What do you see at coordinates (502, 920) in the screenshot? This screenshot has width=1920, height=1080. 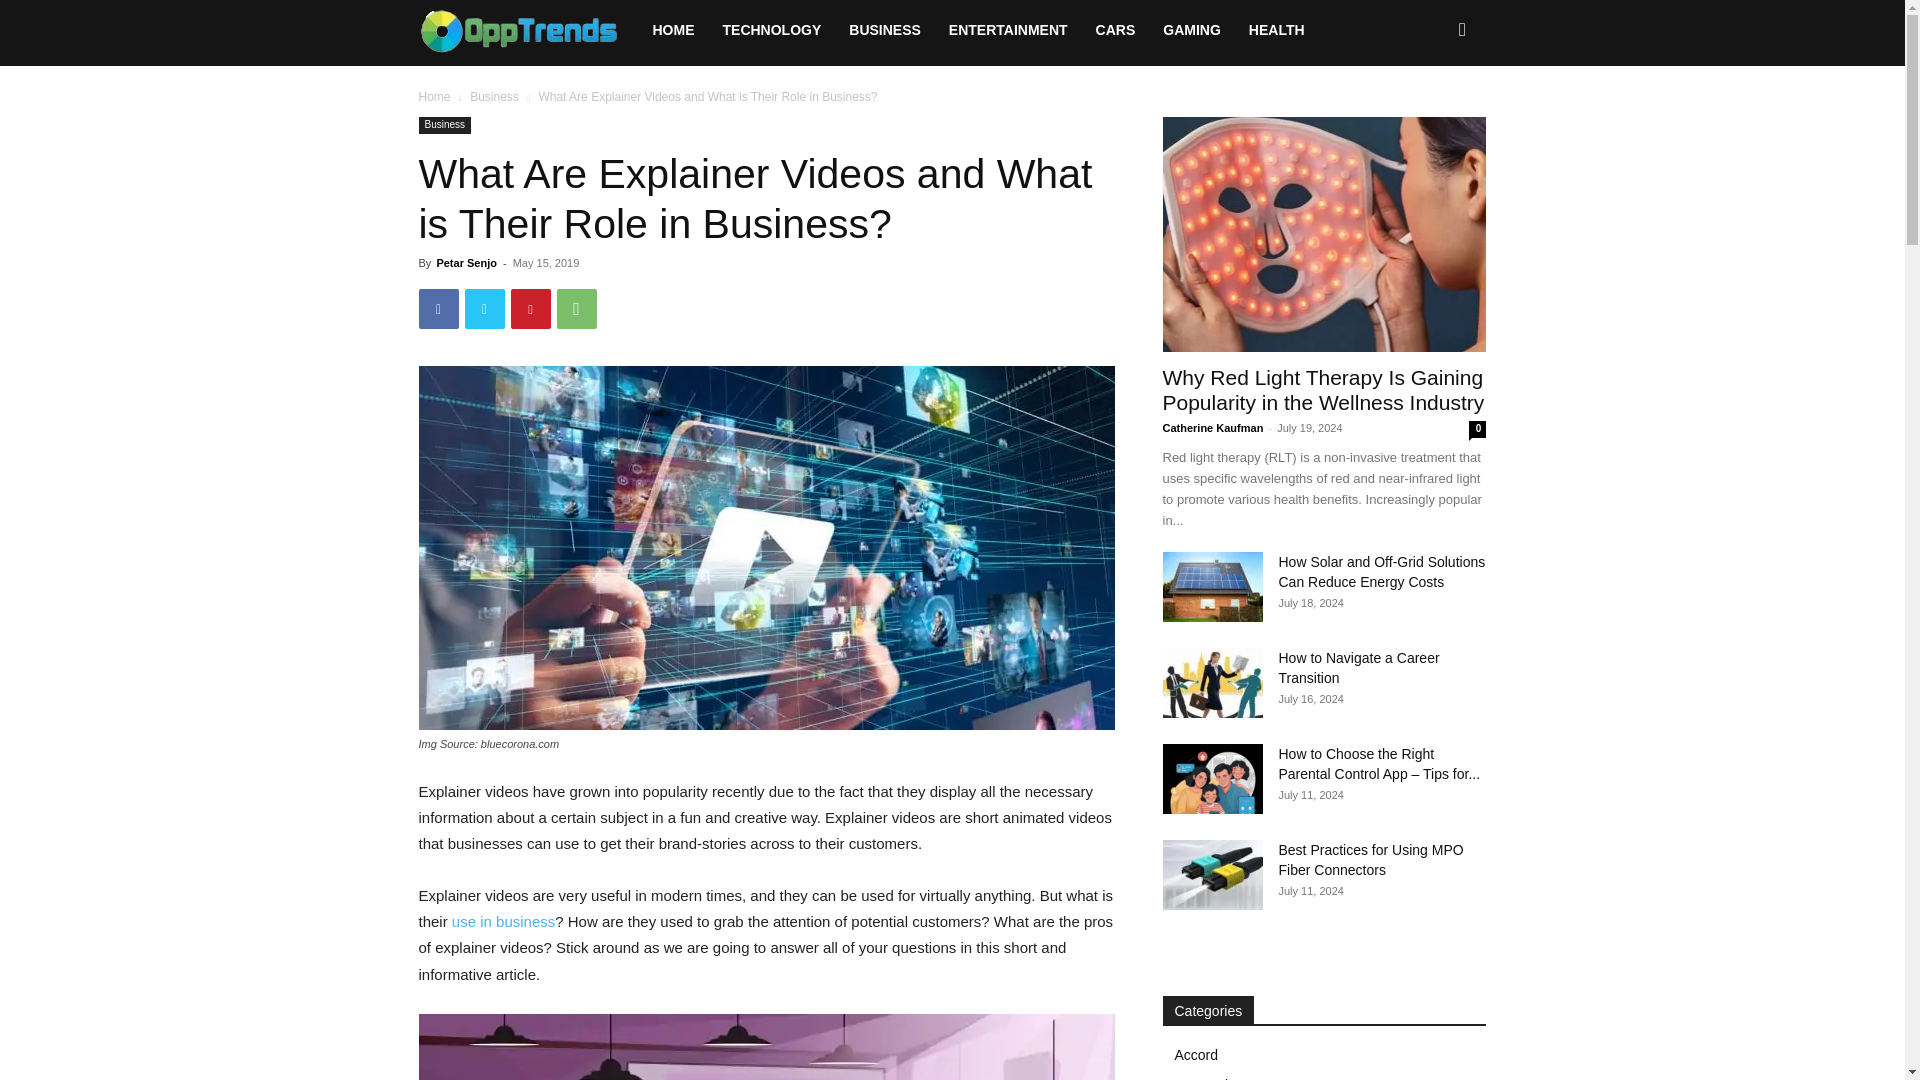 I see `use in business` at bounding box center [502, 920].